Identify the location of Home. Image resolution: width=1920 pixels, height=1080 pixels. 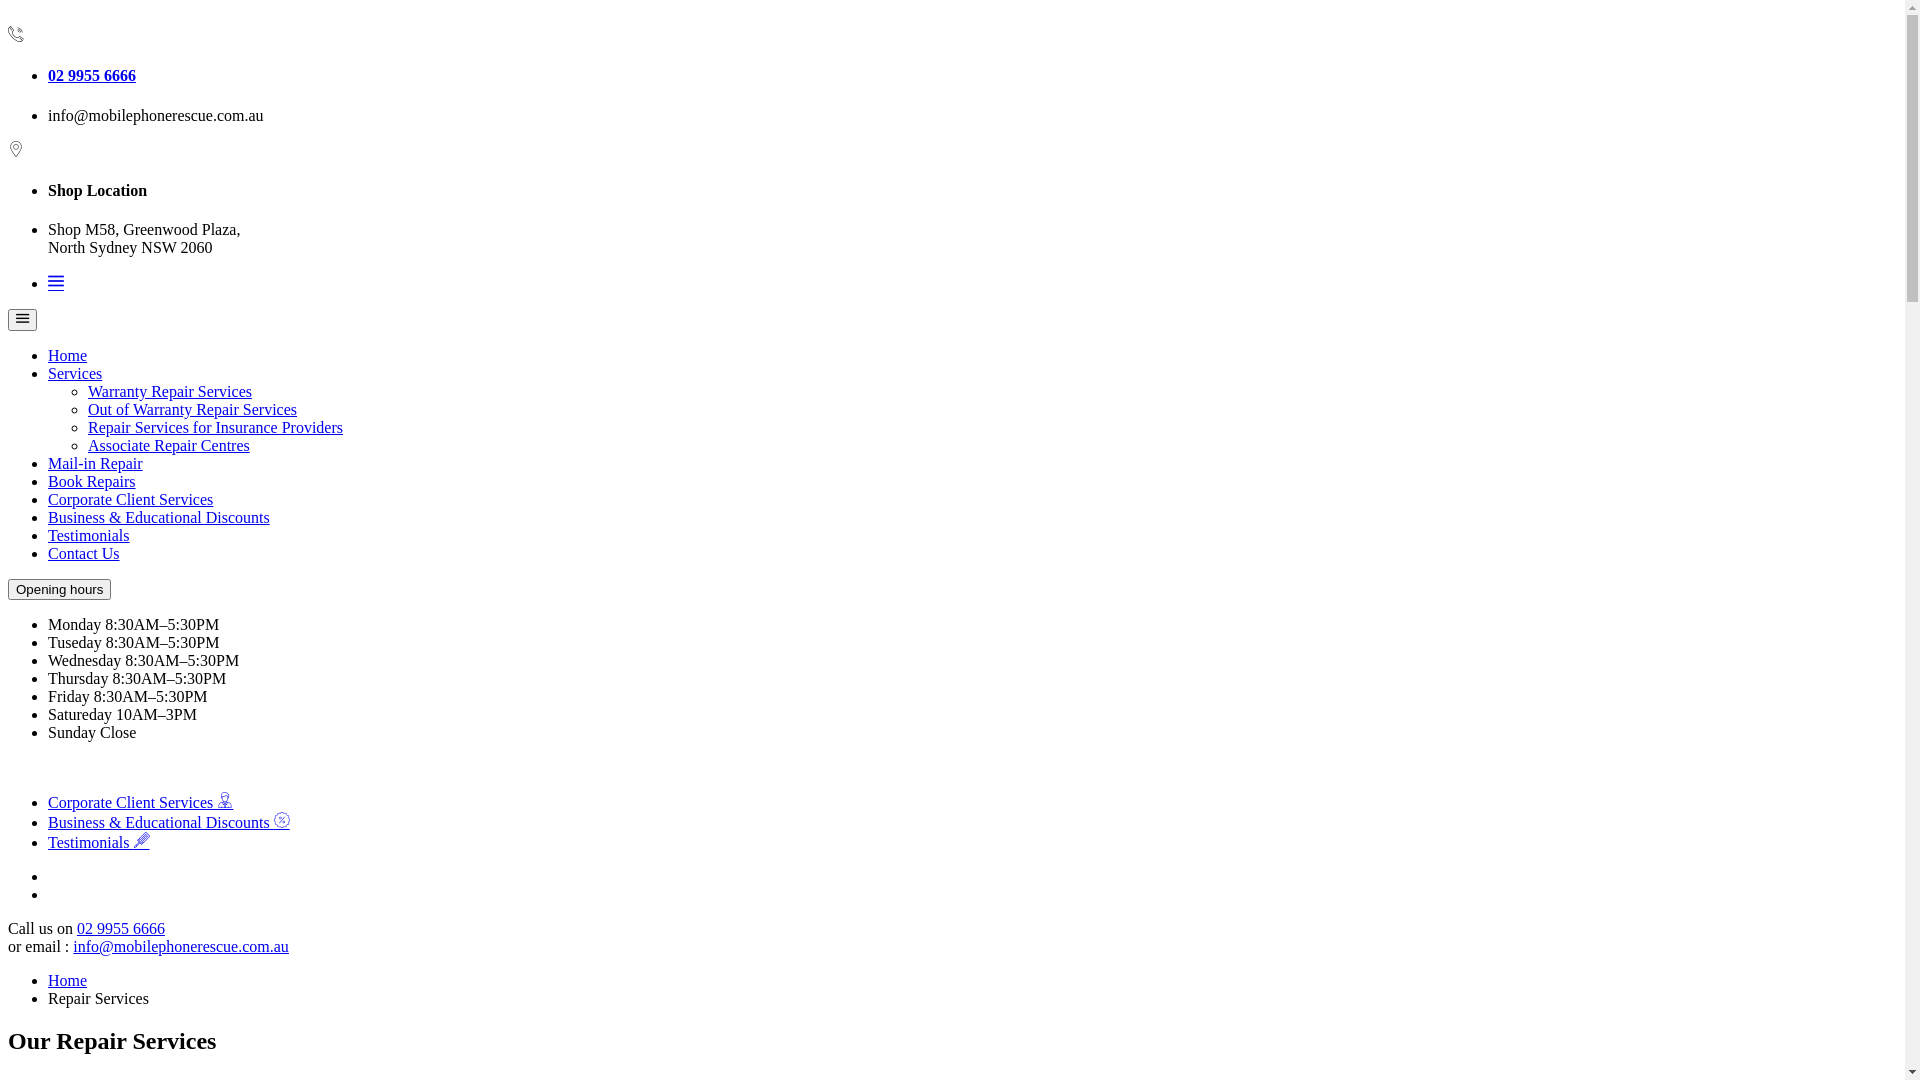
(68, 980).